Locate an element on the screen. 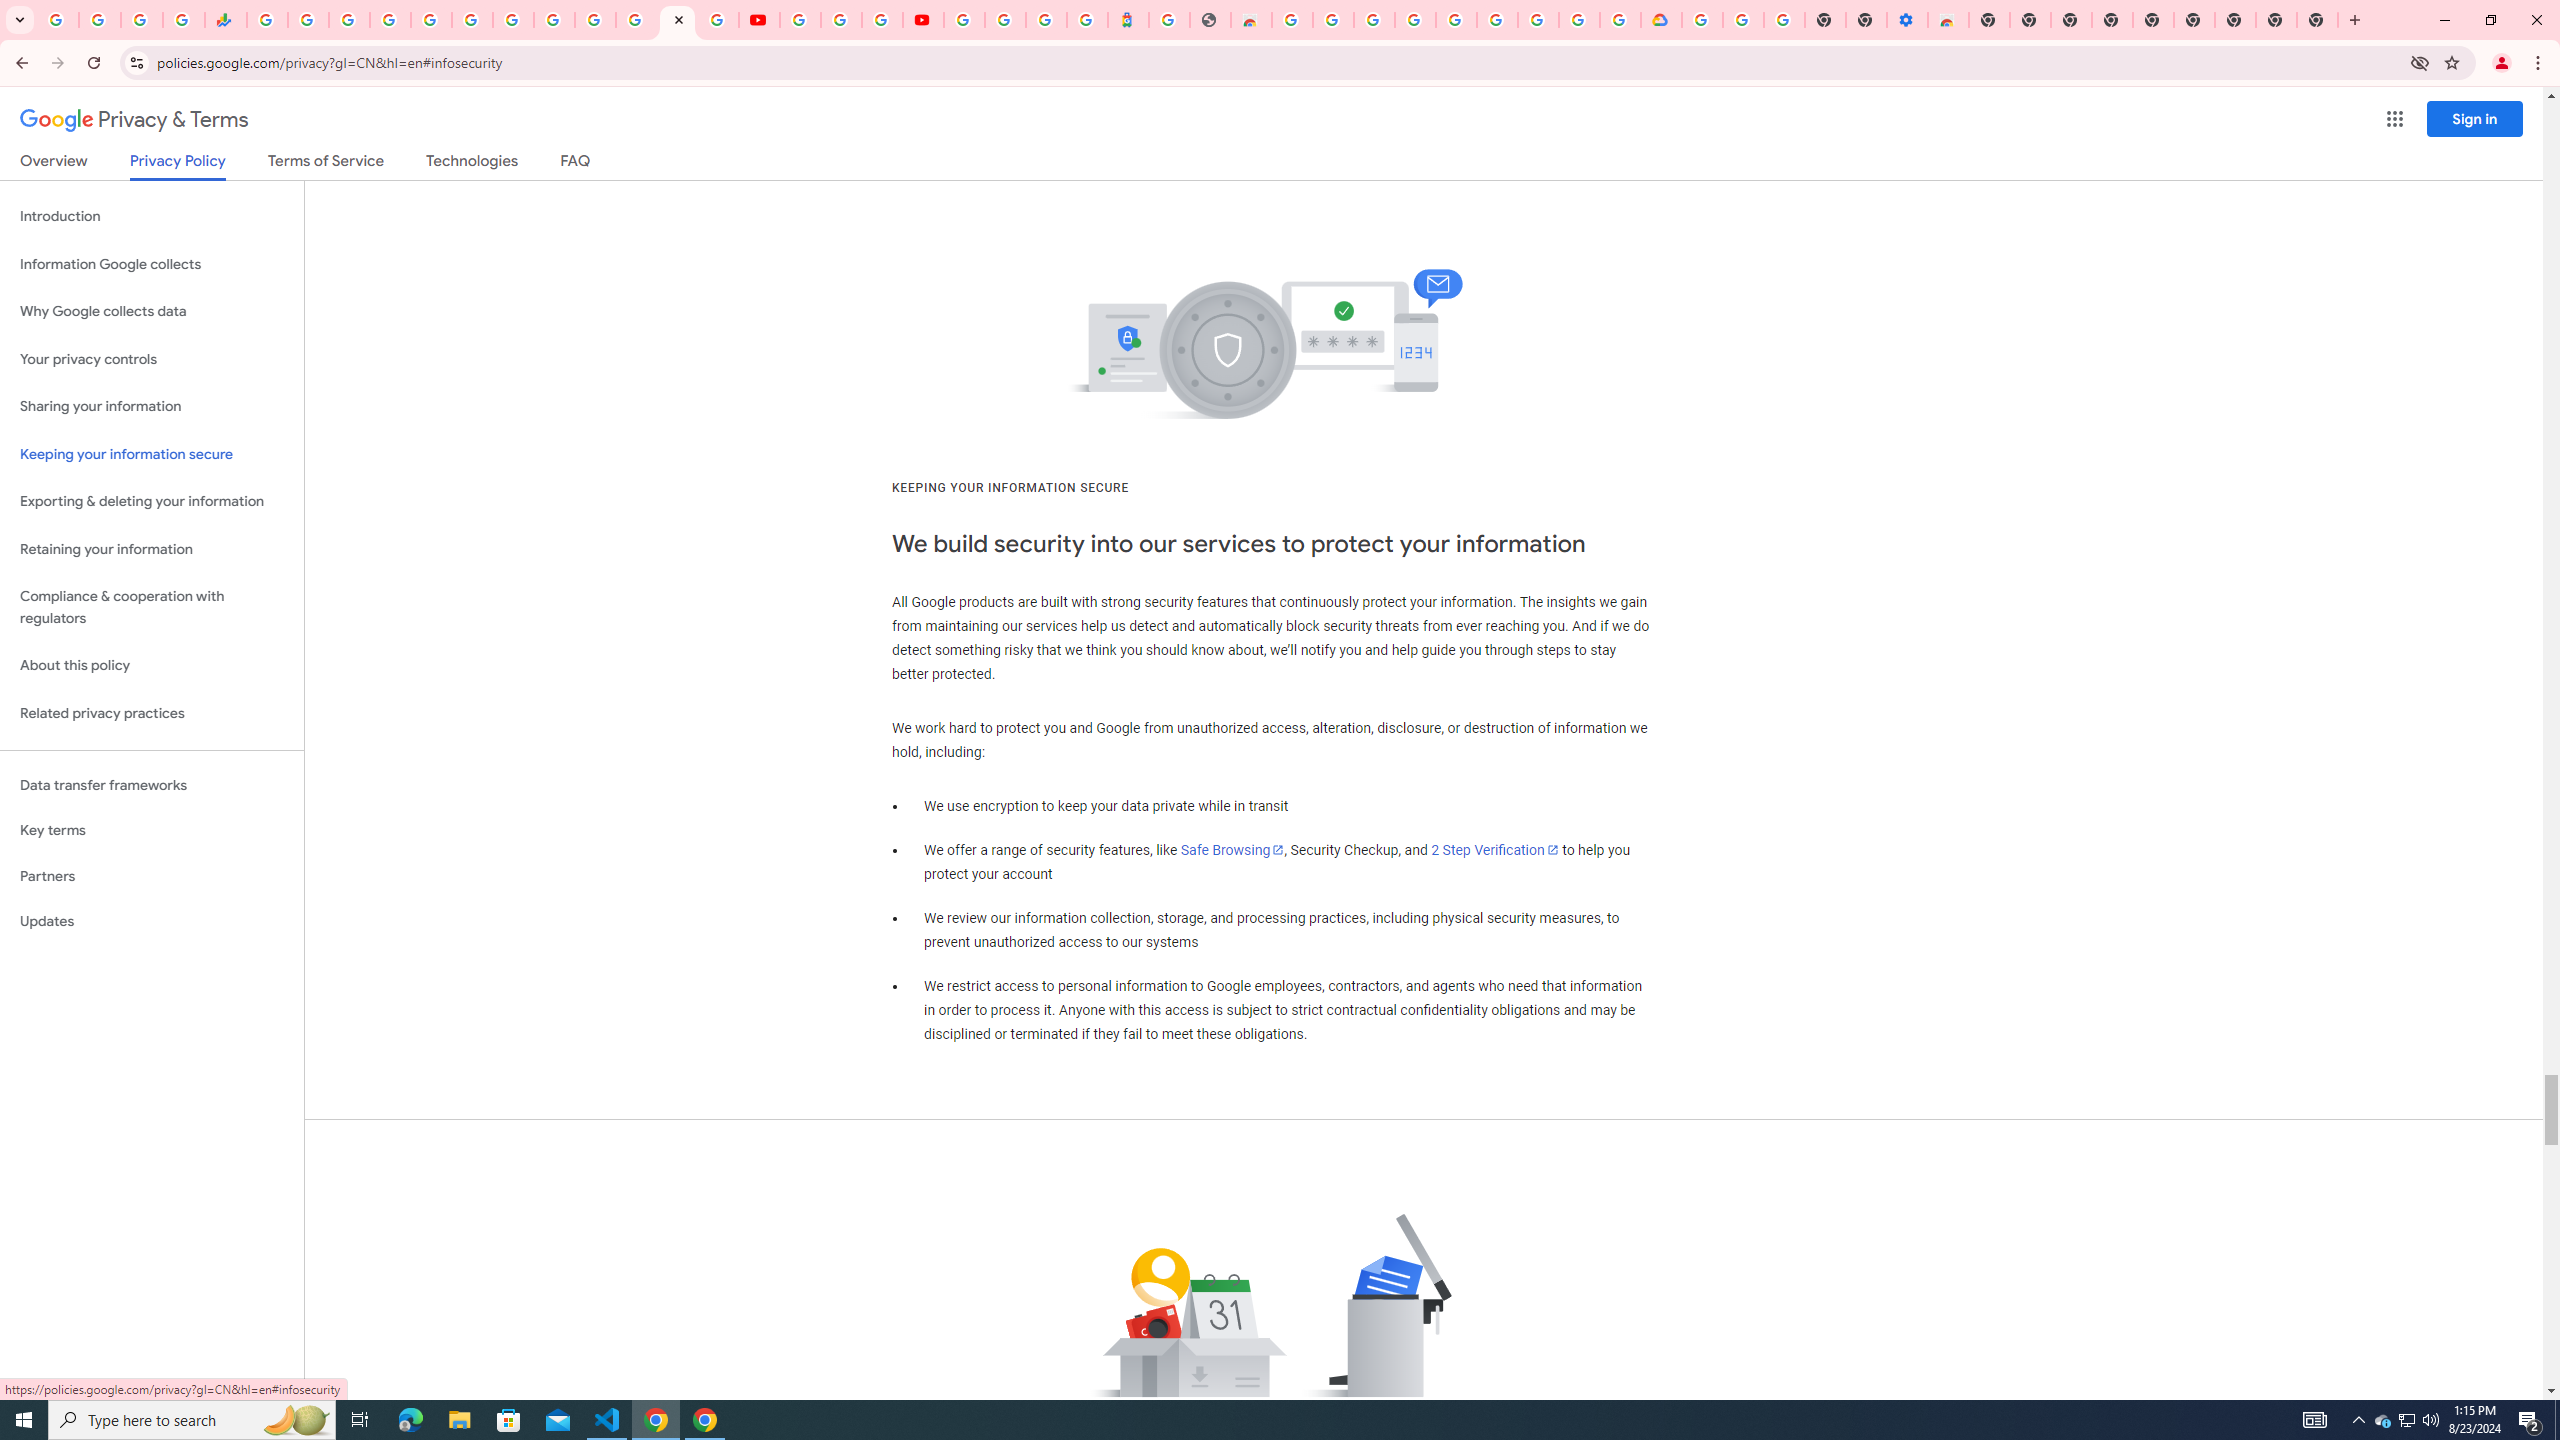 The image size is (2560, 1440). Sign in - Google Accounts is located at coordinates (390, 20).